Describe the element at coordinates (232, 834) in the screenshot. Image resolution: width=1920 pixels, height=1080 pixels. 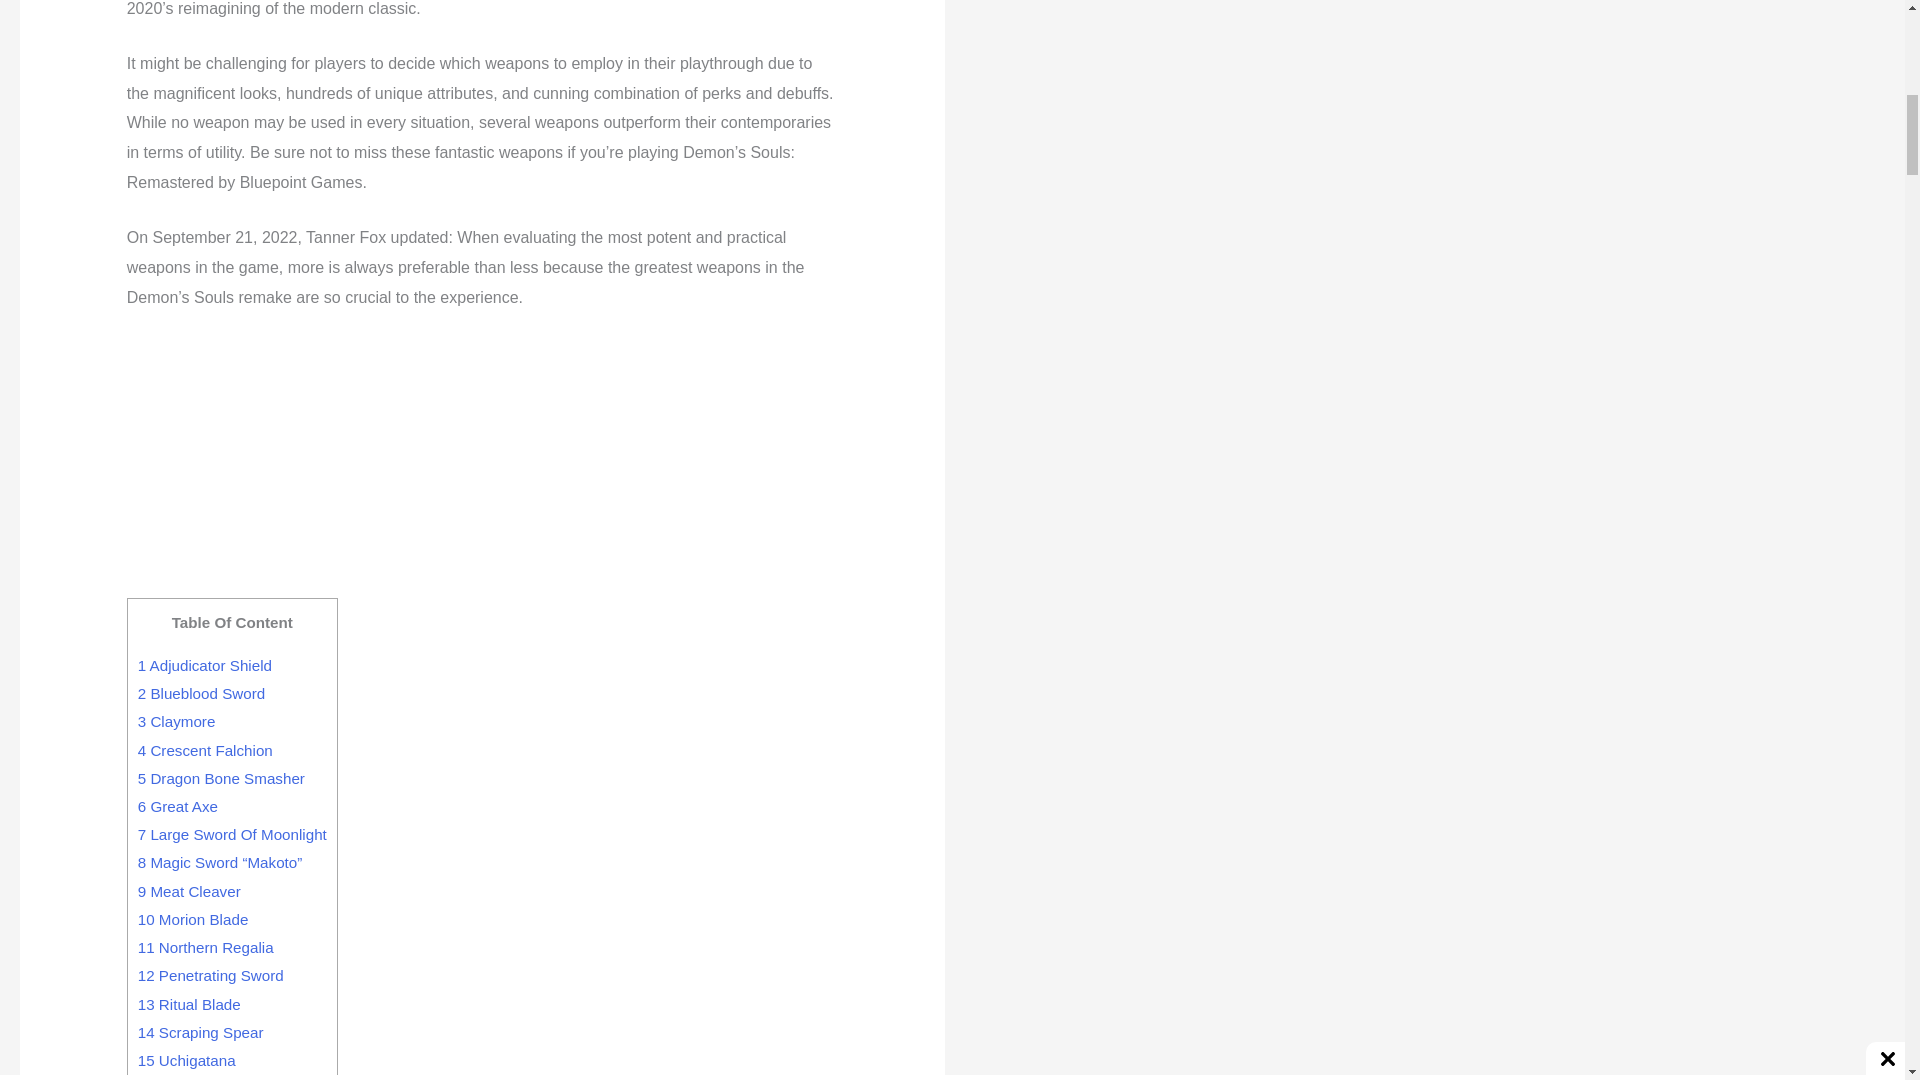
I see `7 Large Sword Of Moonlight` at that location.